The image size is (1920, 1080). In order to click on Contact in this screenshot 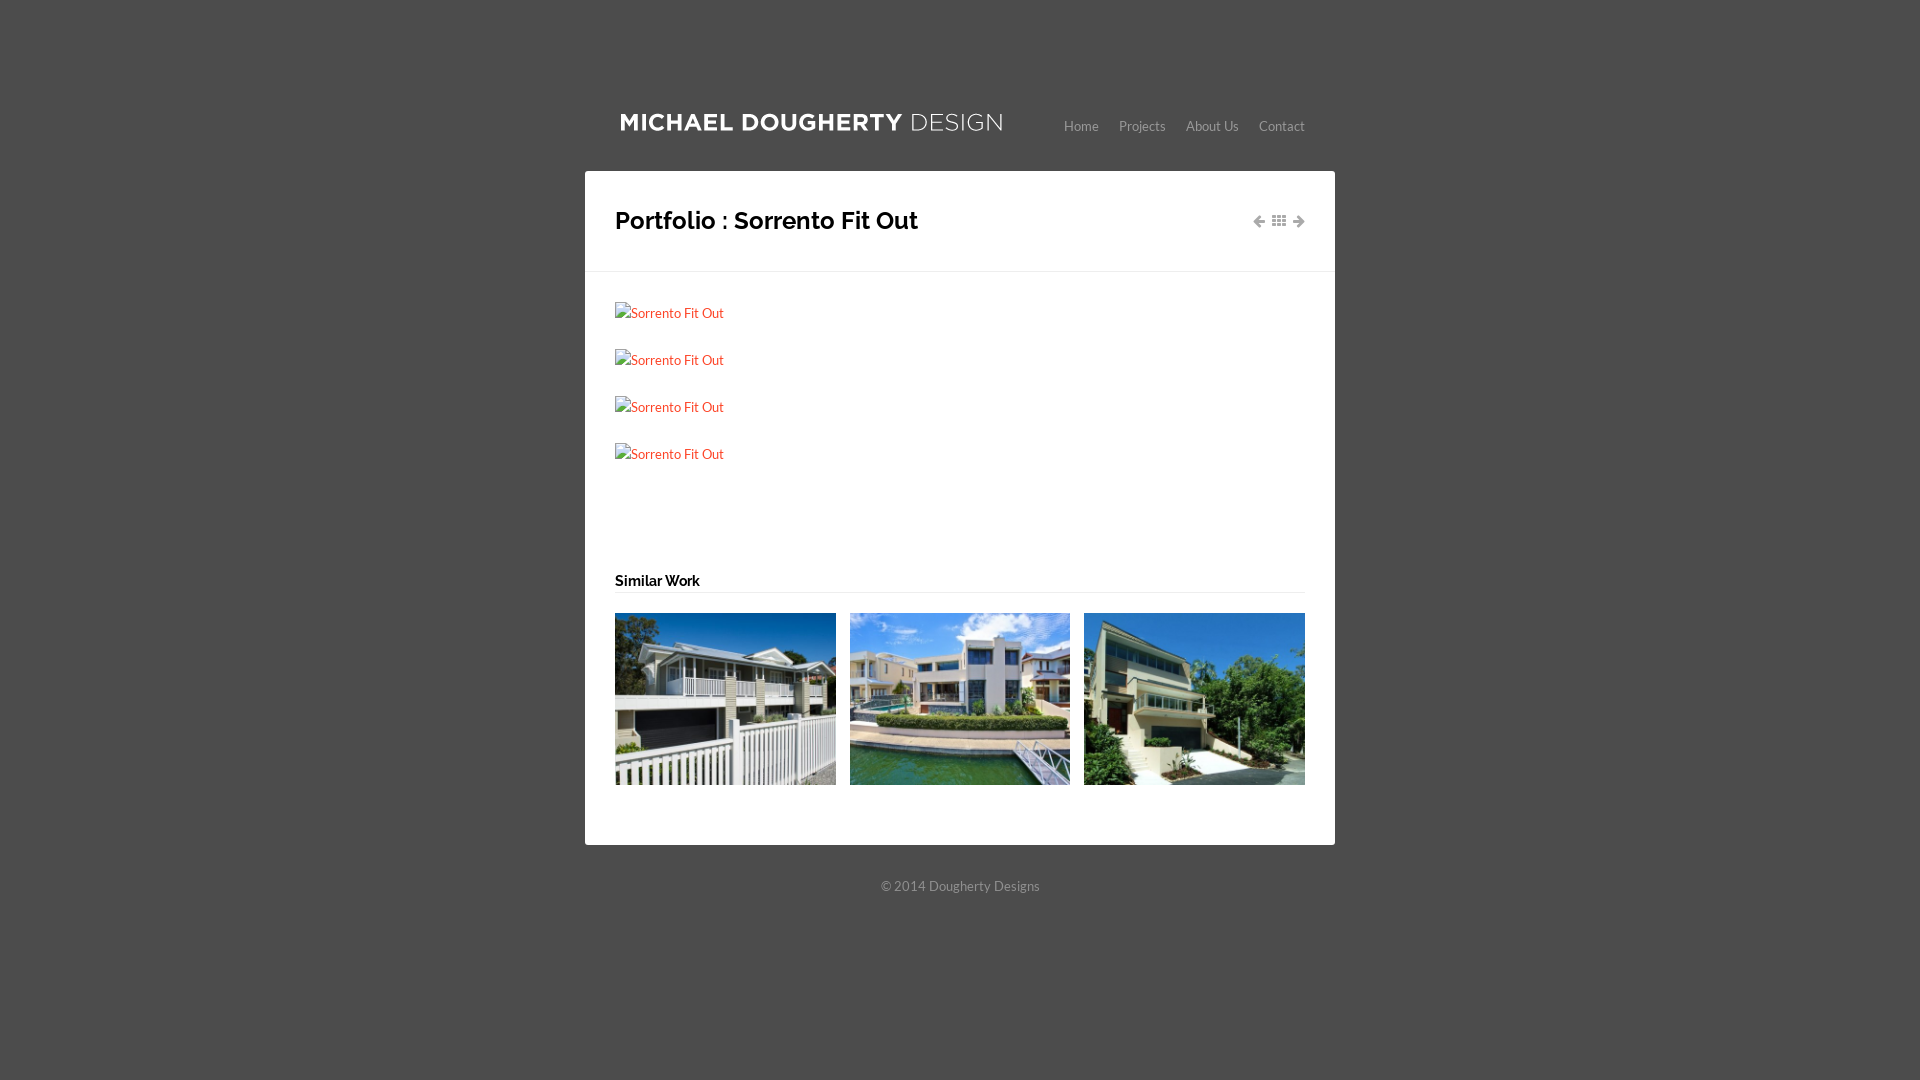, I will do `click(1282, 125)`.